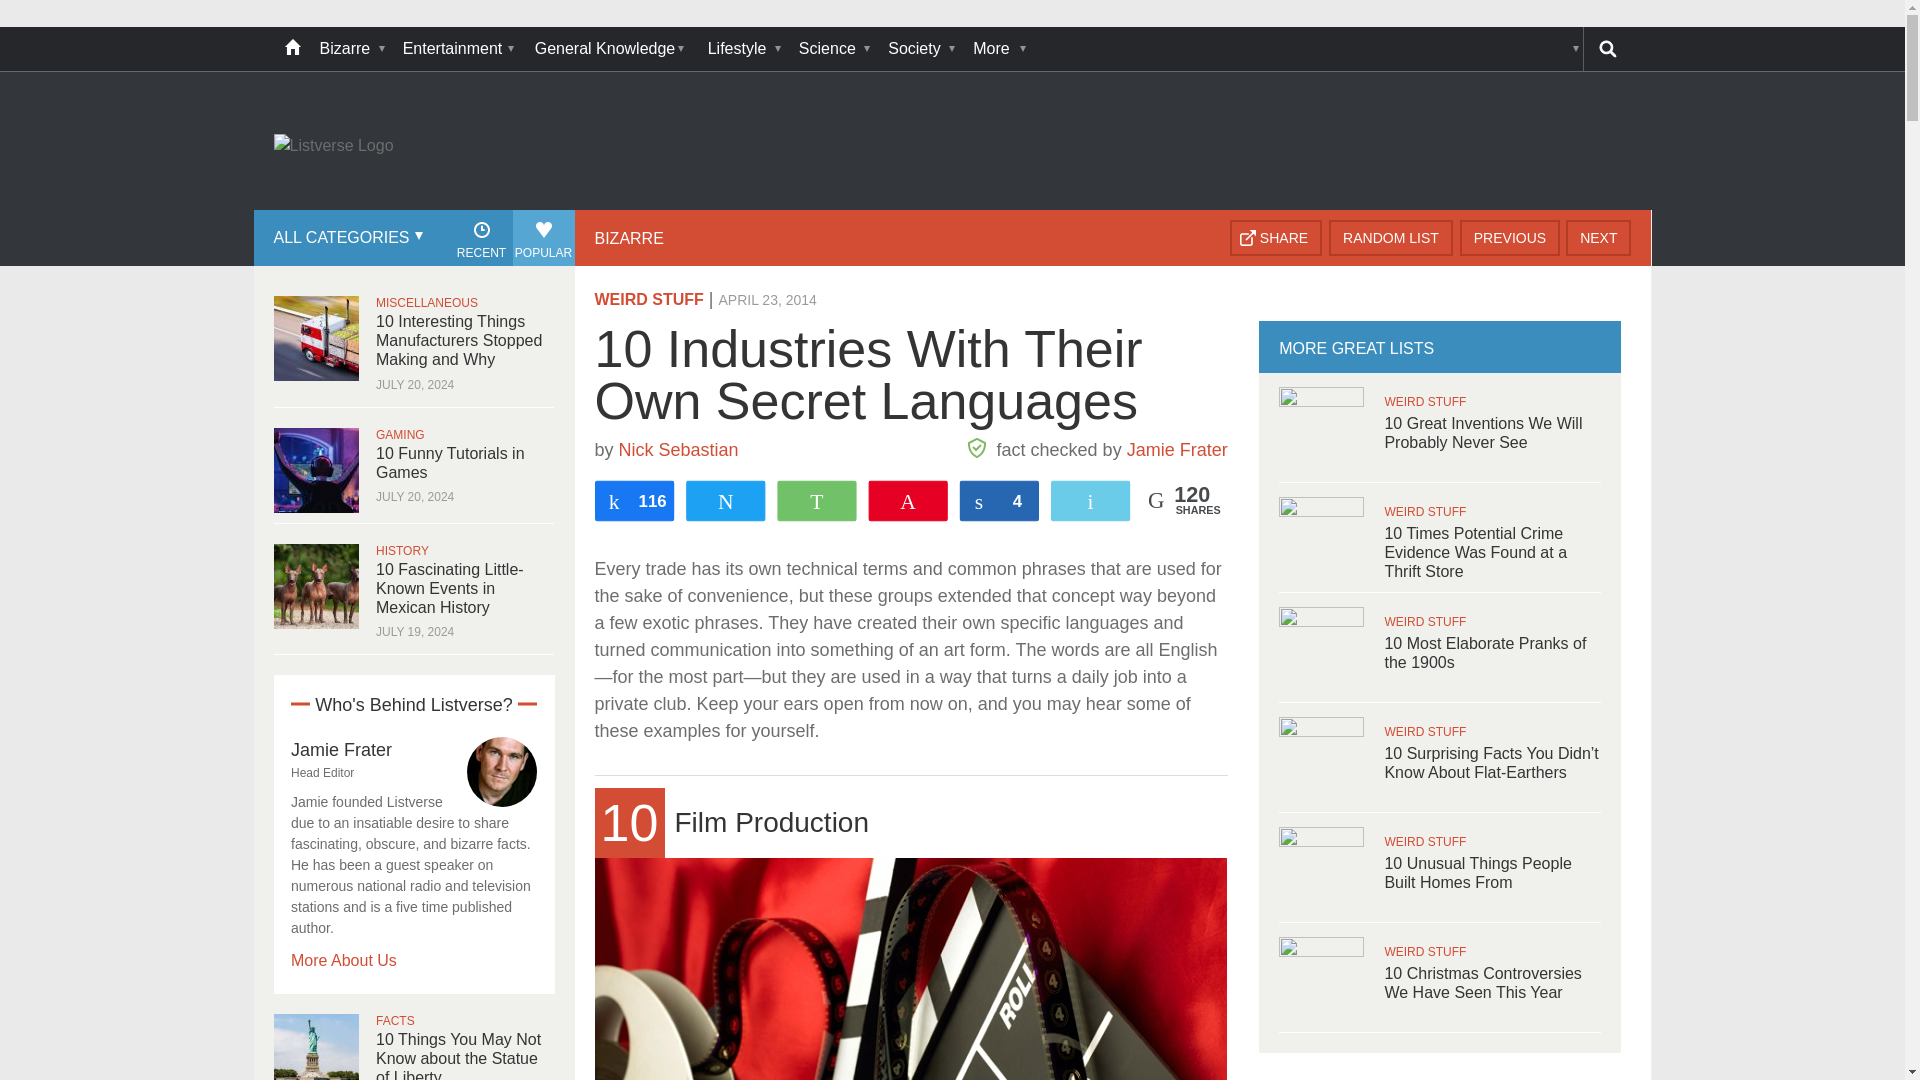  Describe the element at coordinates (346, 237) in the screenshot. I see `All Categories` at that location.